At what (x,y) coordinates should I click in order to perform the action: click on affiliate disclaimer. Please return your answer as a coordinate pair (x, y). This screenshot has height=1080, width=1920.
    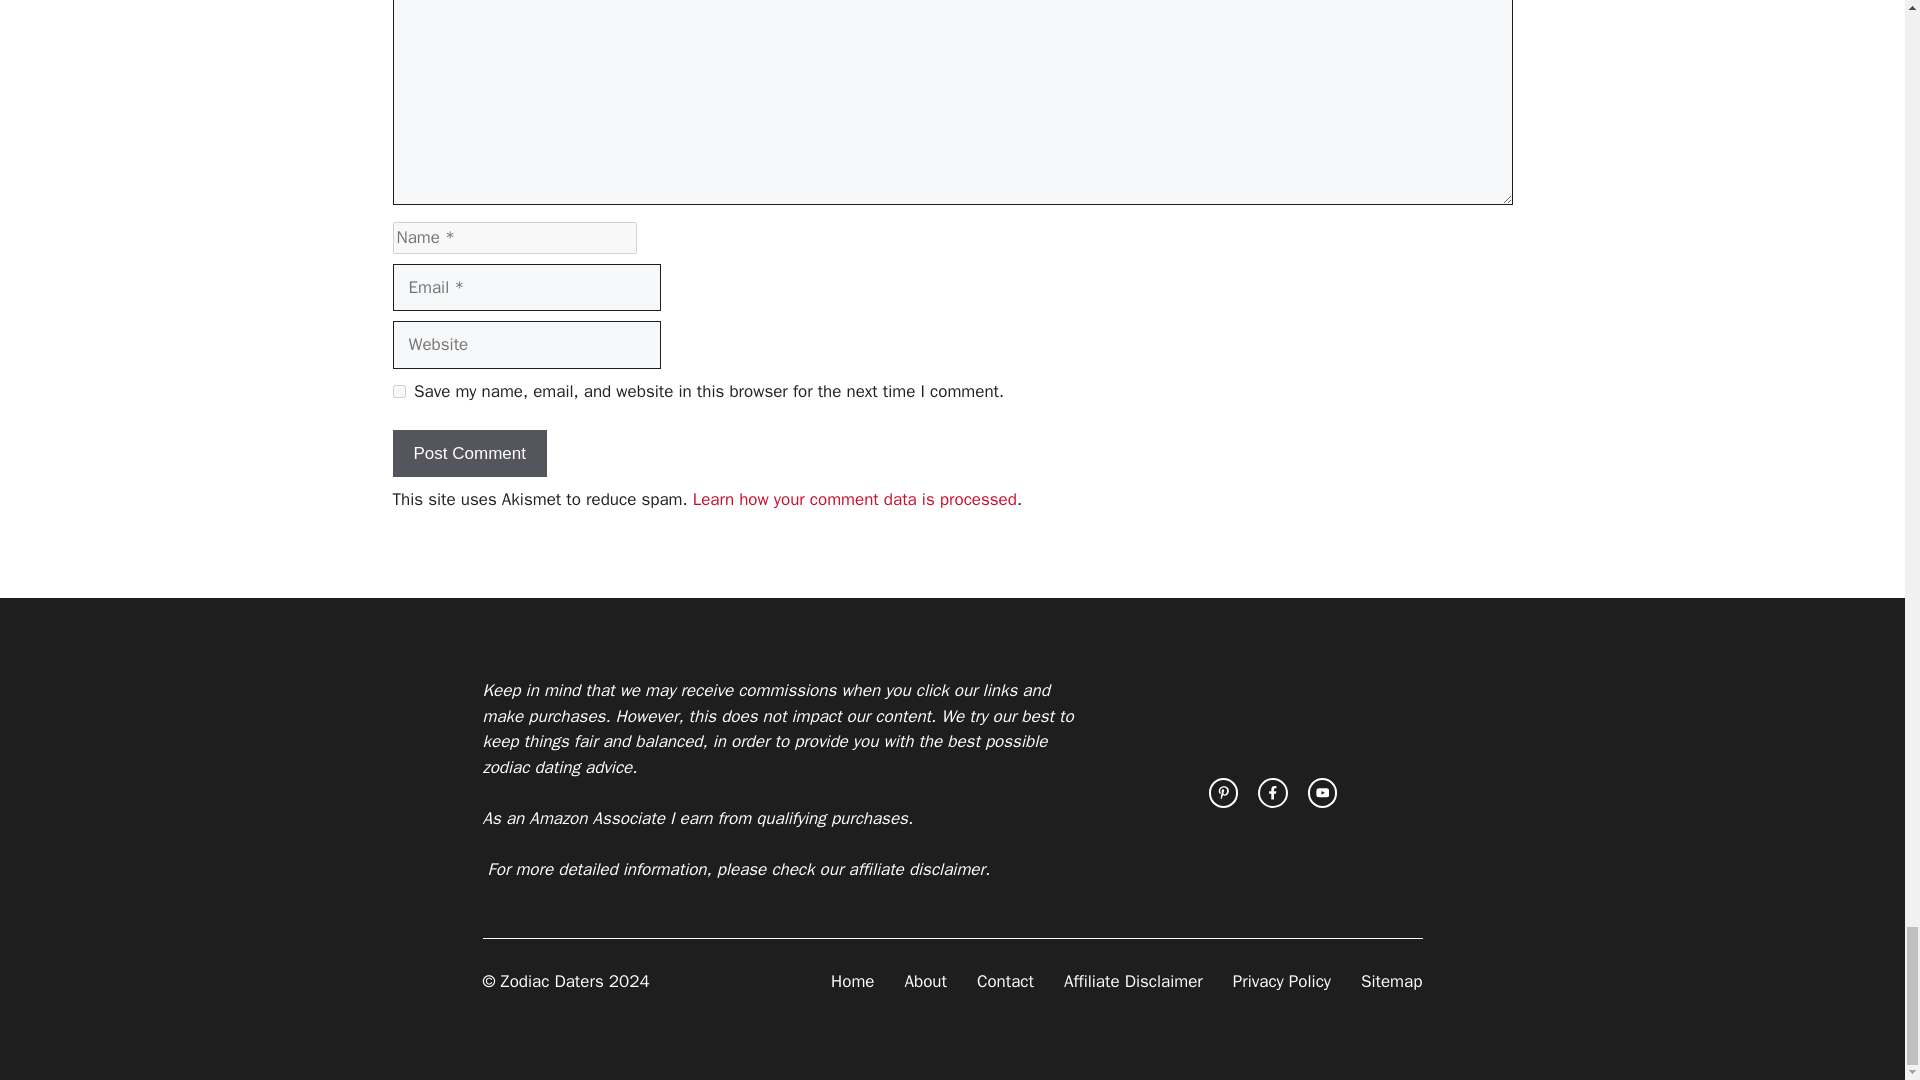
    Looking at the image, I should click on (916, 869).